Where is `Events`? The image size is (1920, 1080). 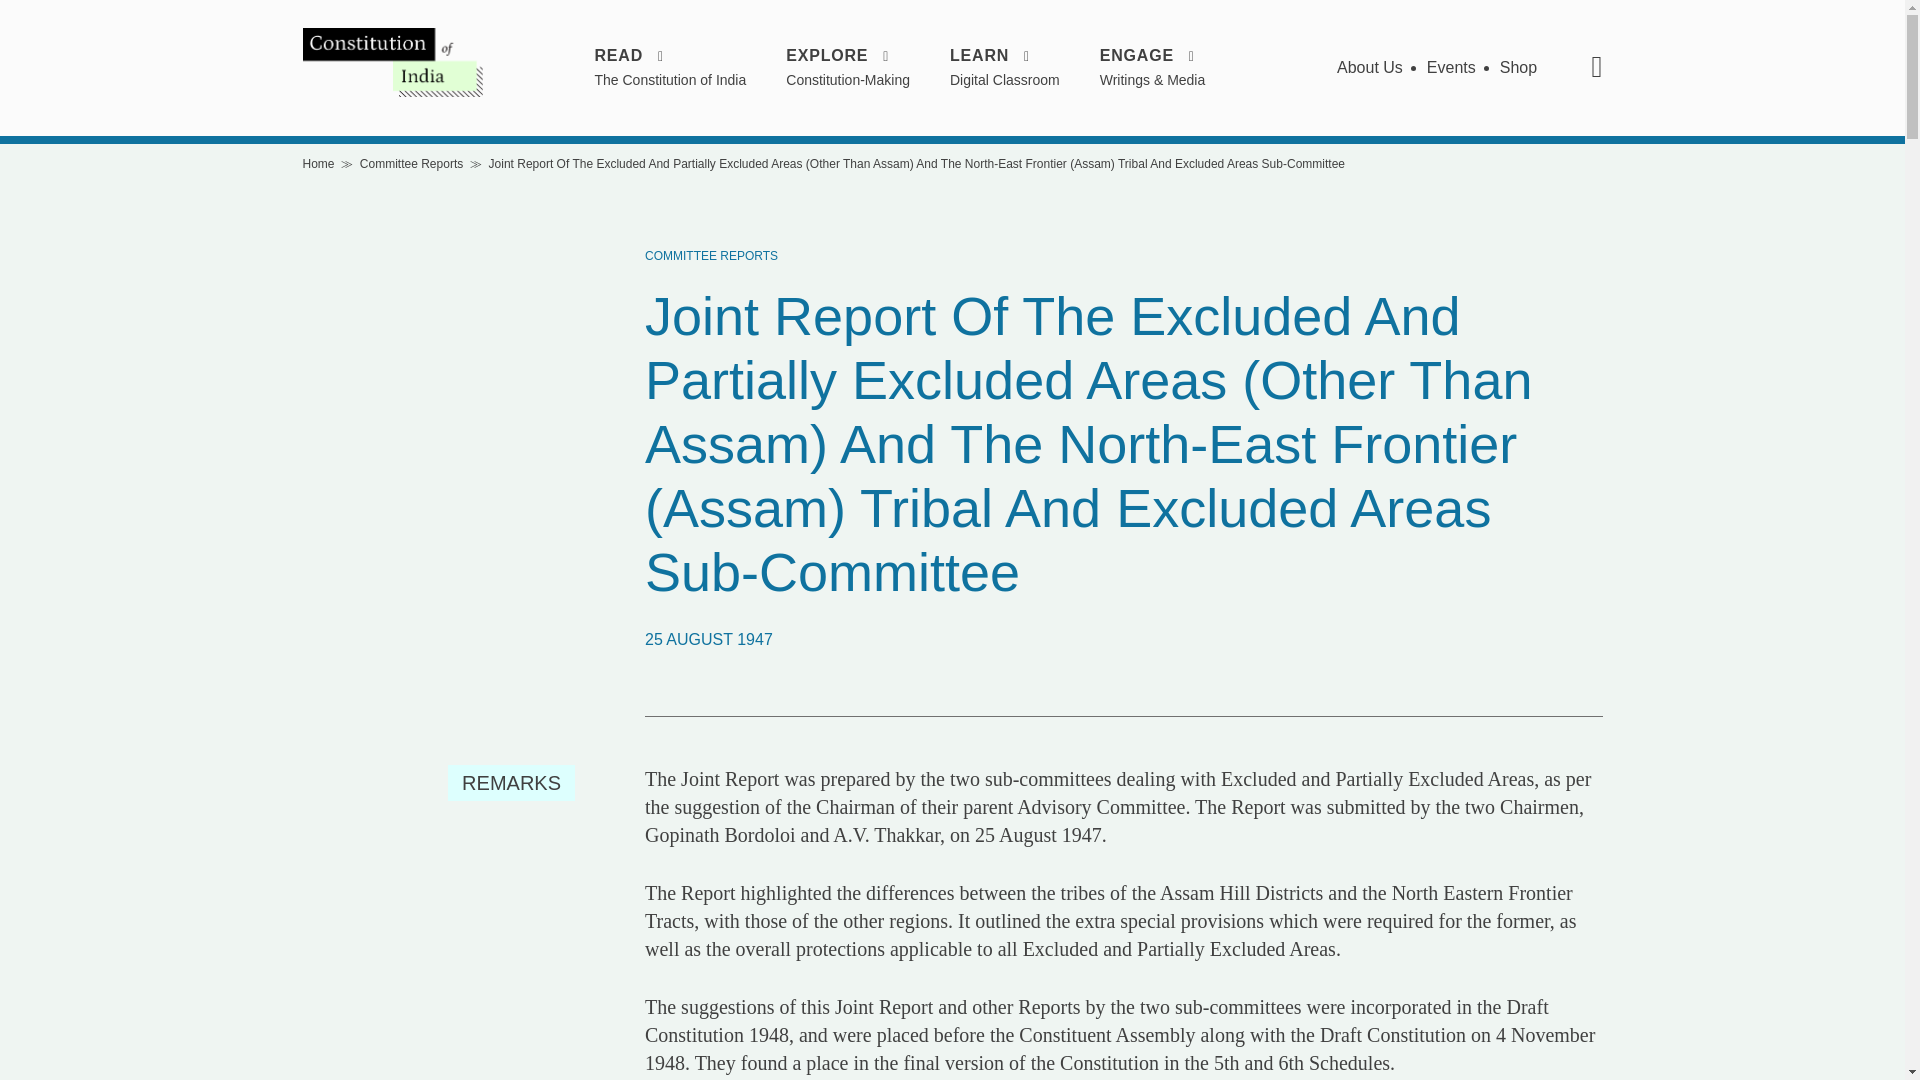
Events is located at coordinates (1451, 67).